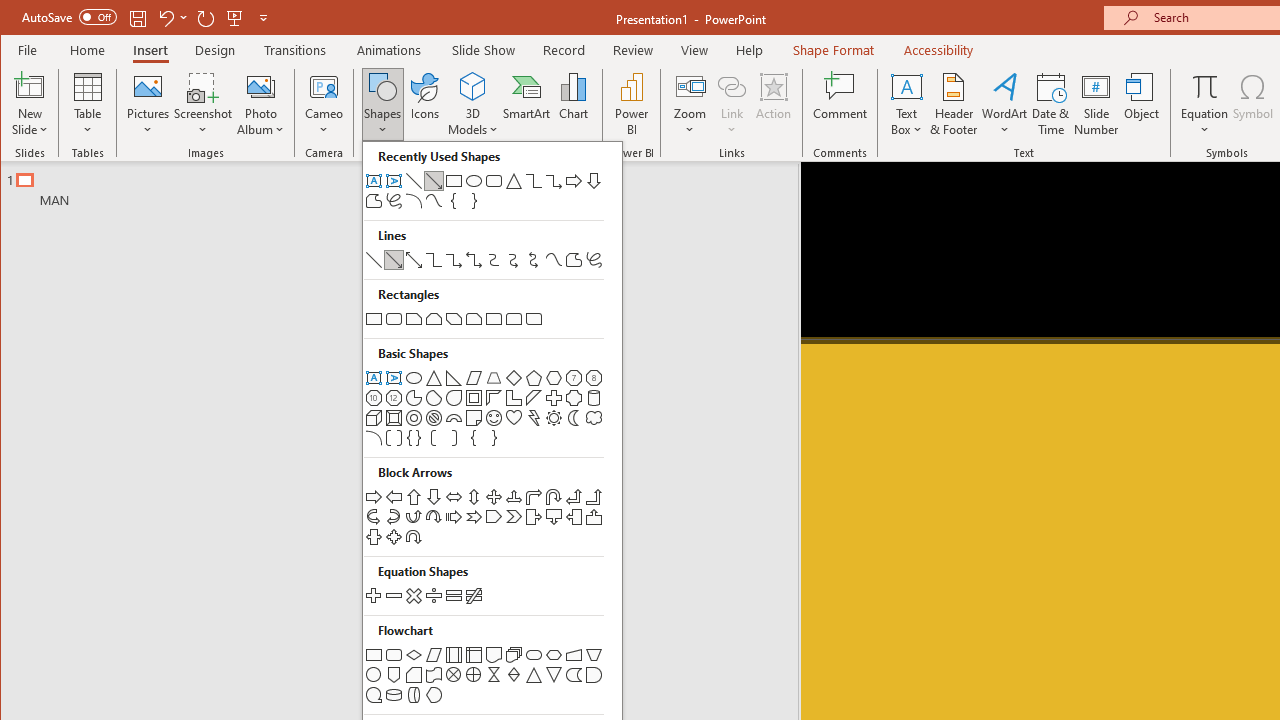  What do you see at coordinates (1204, 104) in the screenshot?
I see `Equation` at bounding box center [1204, 104].